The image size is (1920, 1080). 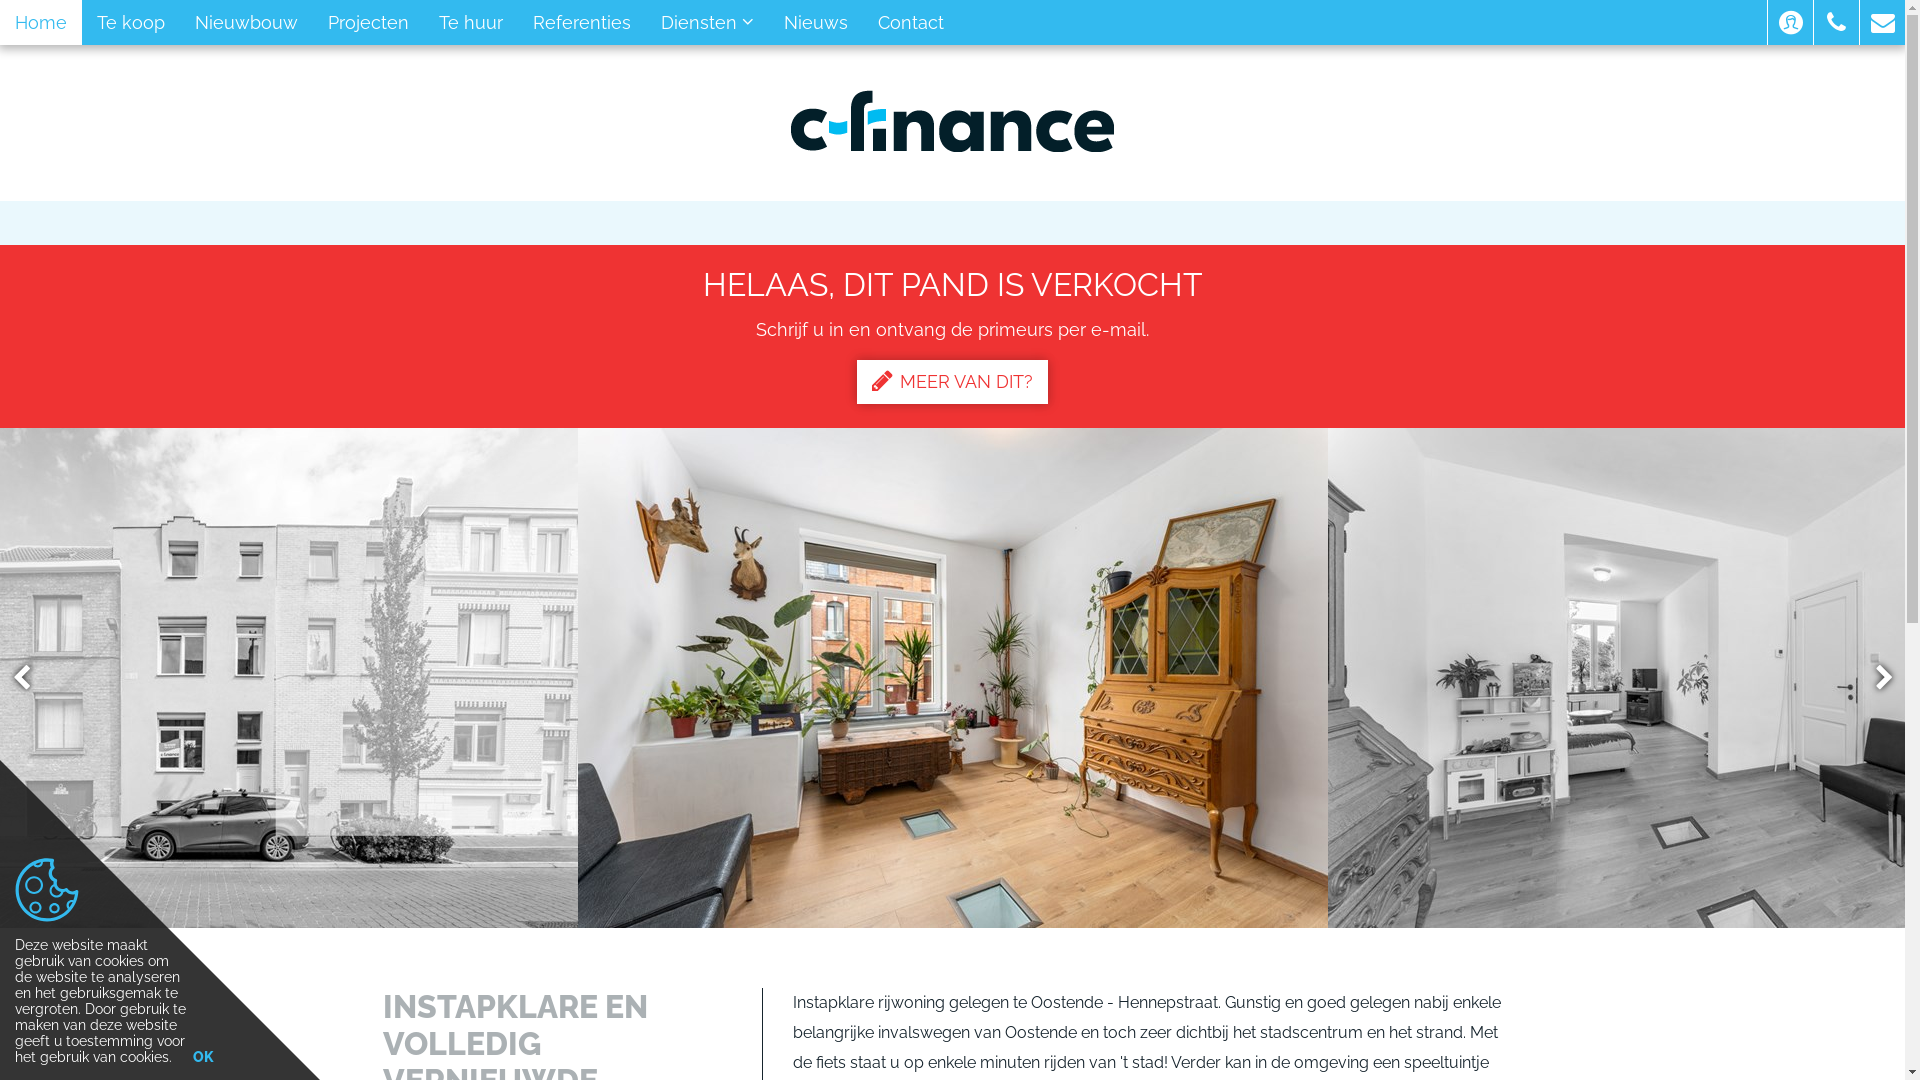 What do you see at coordinates (1875, 678) in the screenshot?
I see `Next` at bounding box center [1875, 678].